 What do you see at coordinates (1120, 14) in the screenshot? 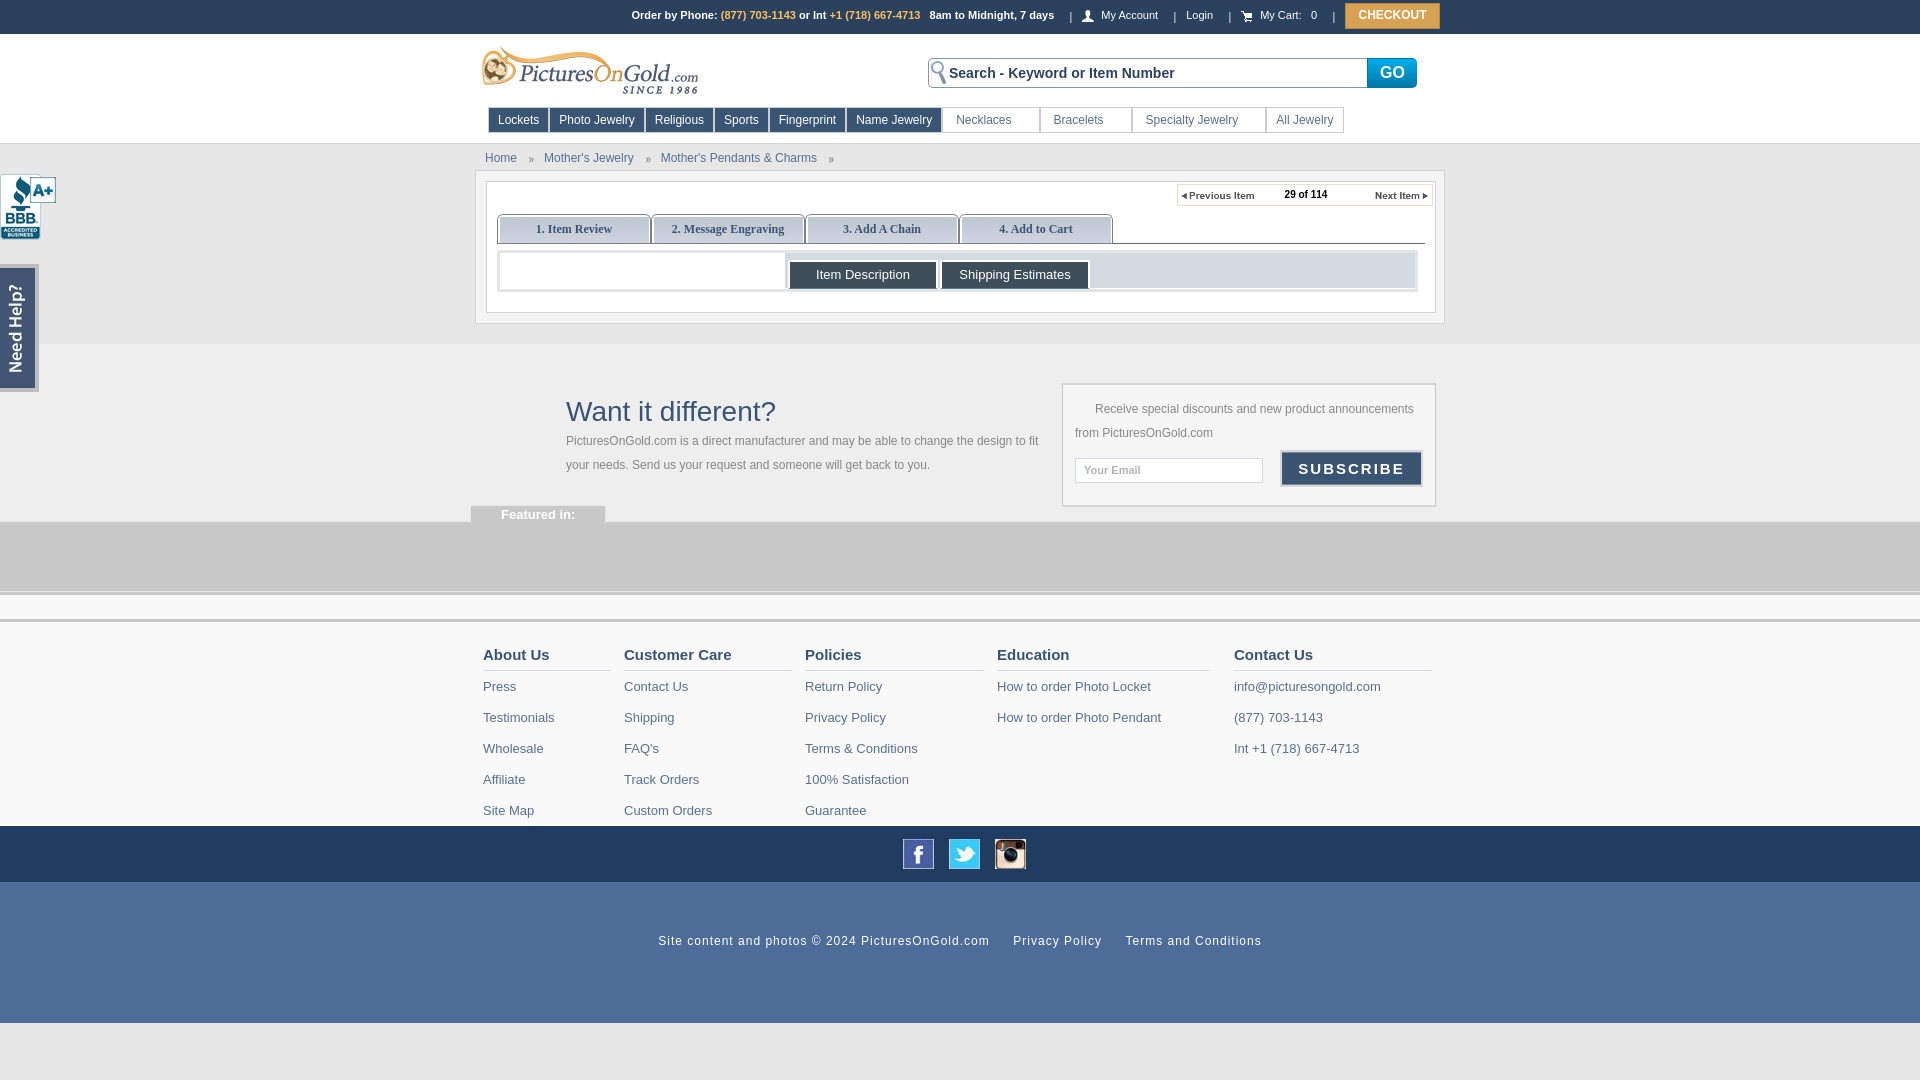
I see `My Account` at bounding box center [1120, 14].